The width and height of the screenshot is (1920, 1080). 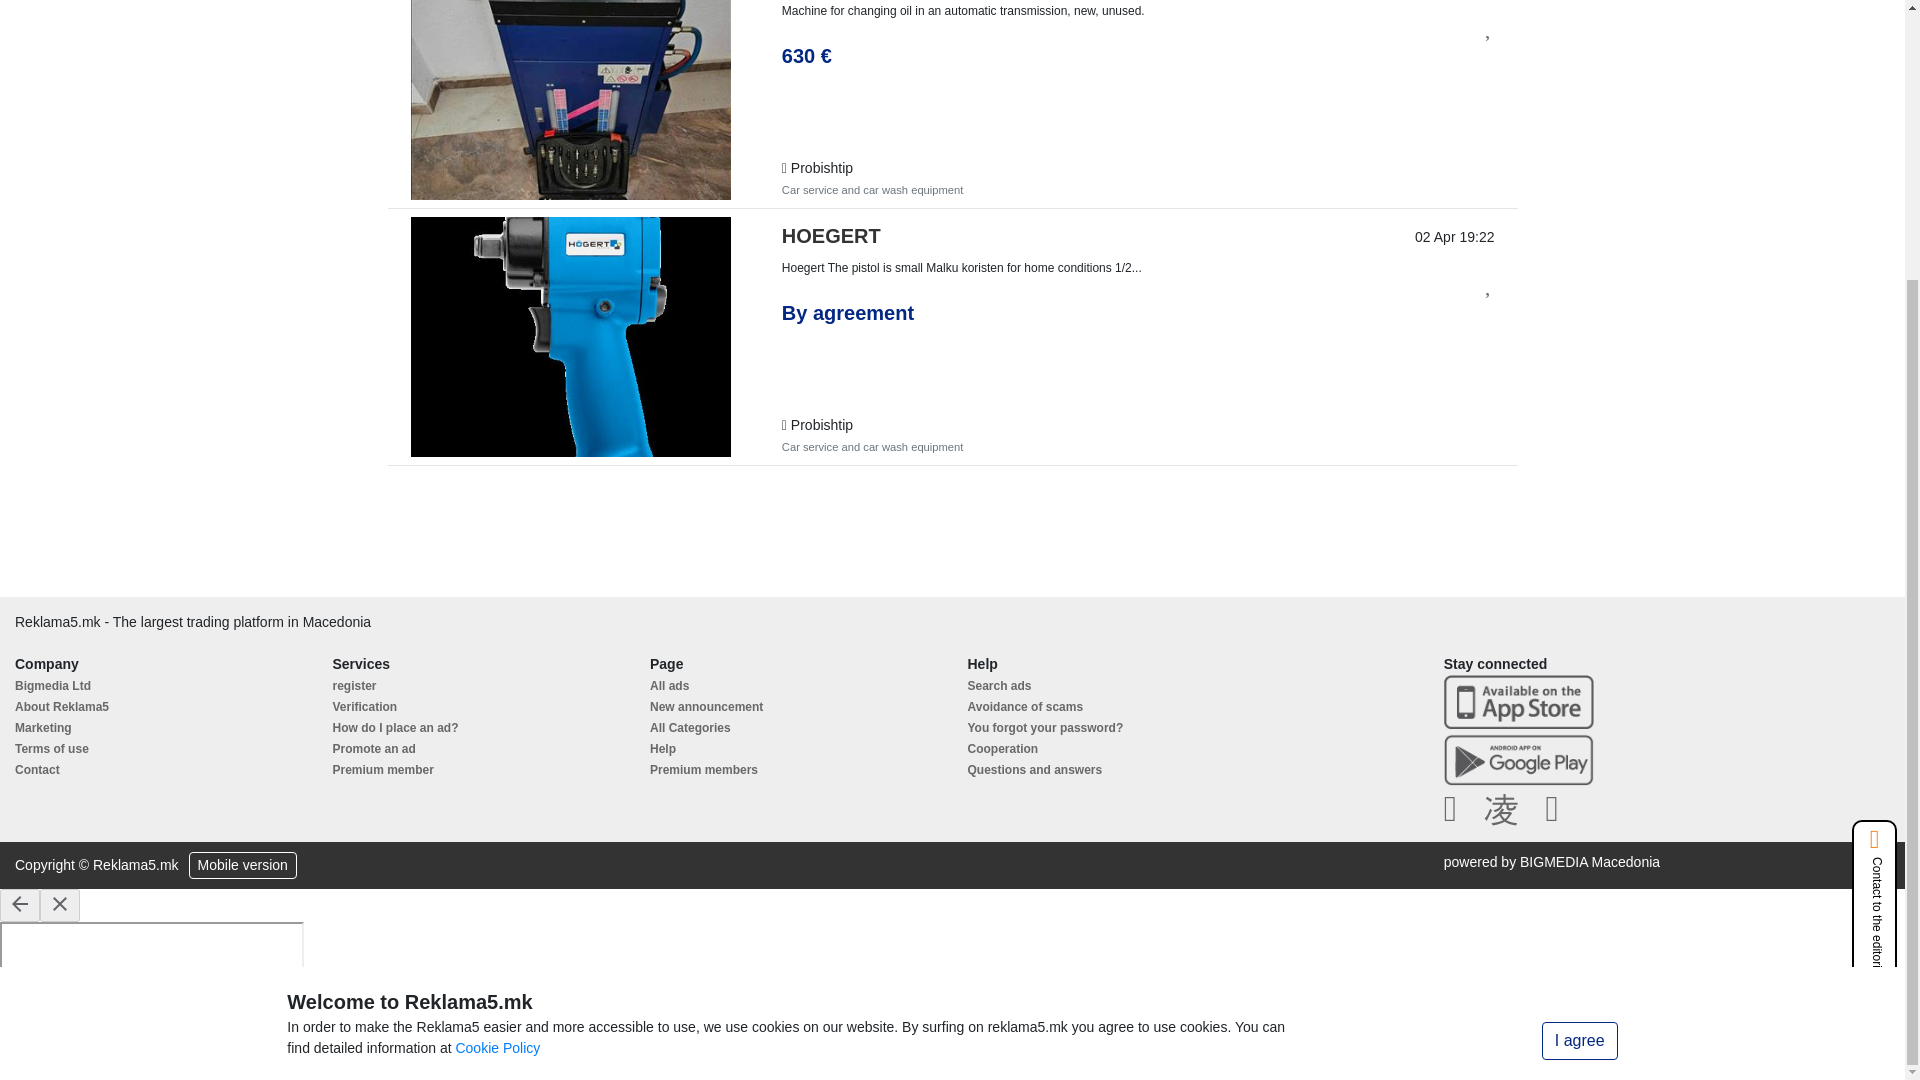 I want to click on Car service and car wash equipment, so click(x=872, y=188).